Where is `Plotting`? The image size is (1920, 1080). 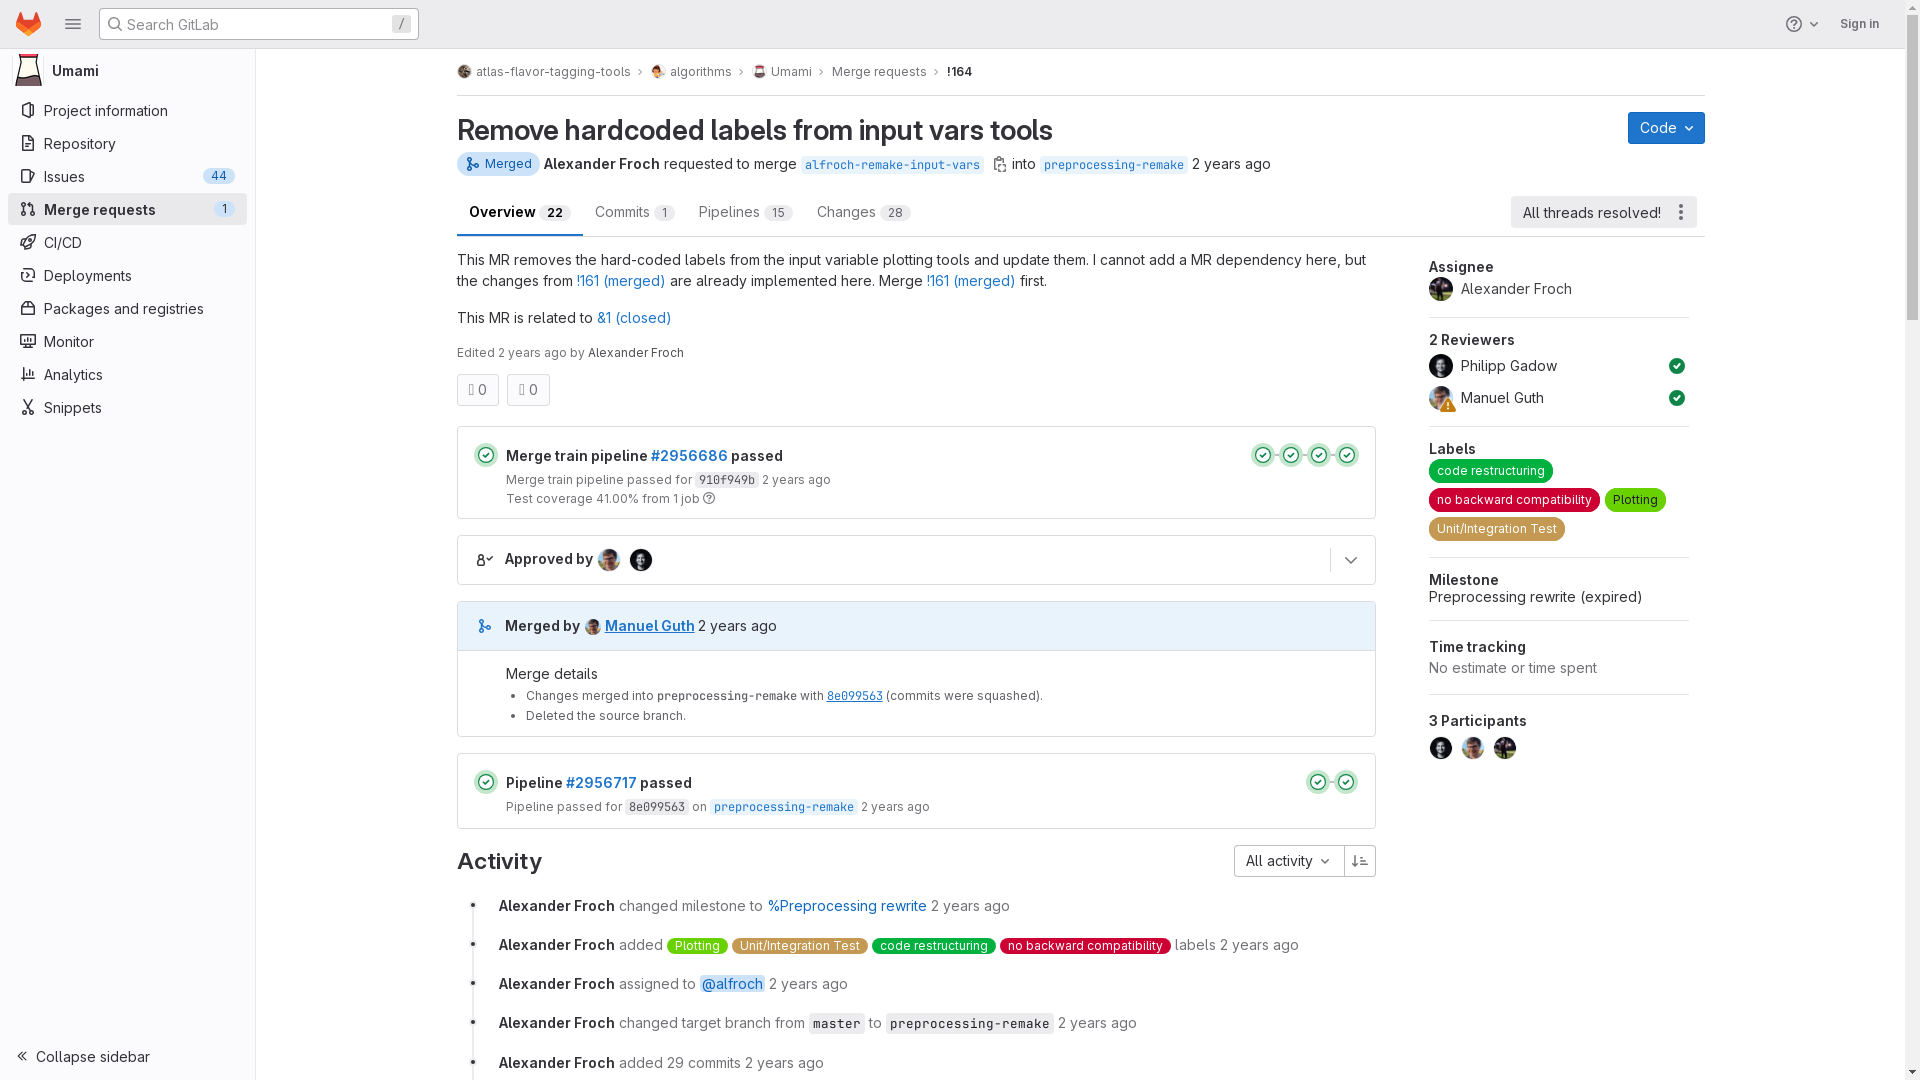 Plotting is located at coordinates (696, 946).